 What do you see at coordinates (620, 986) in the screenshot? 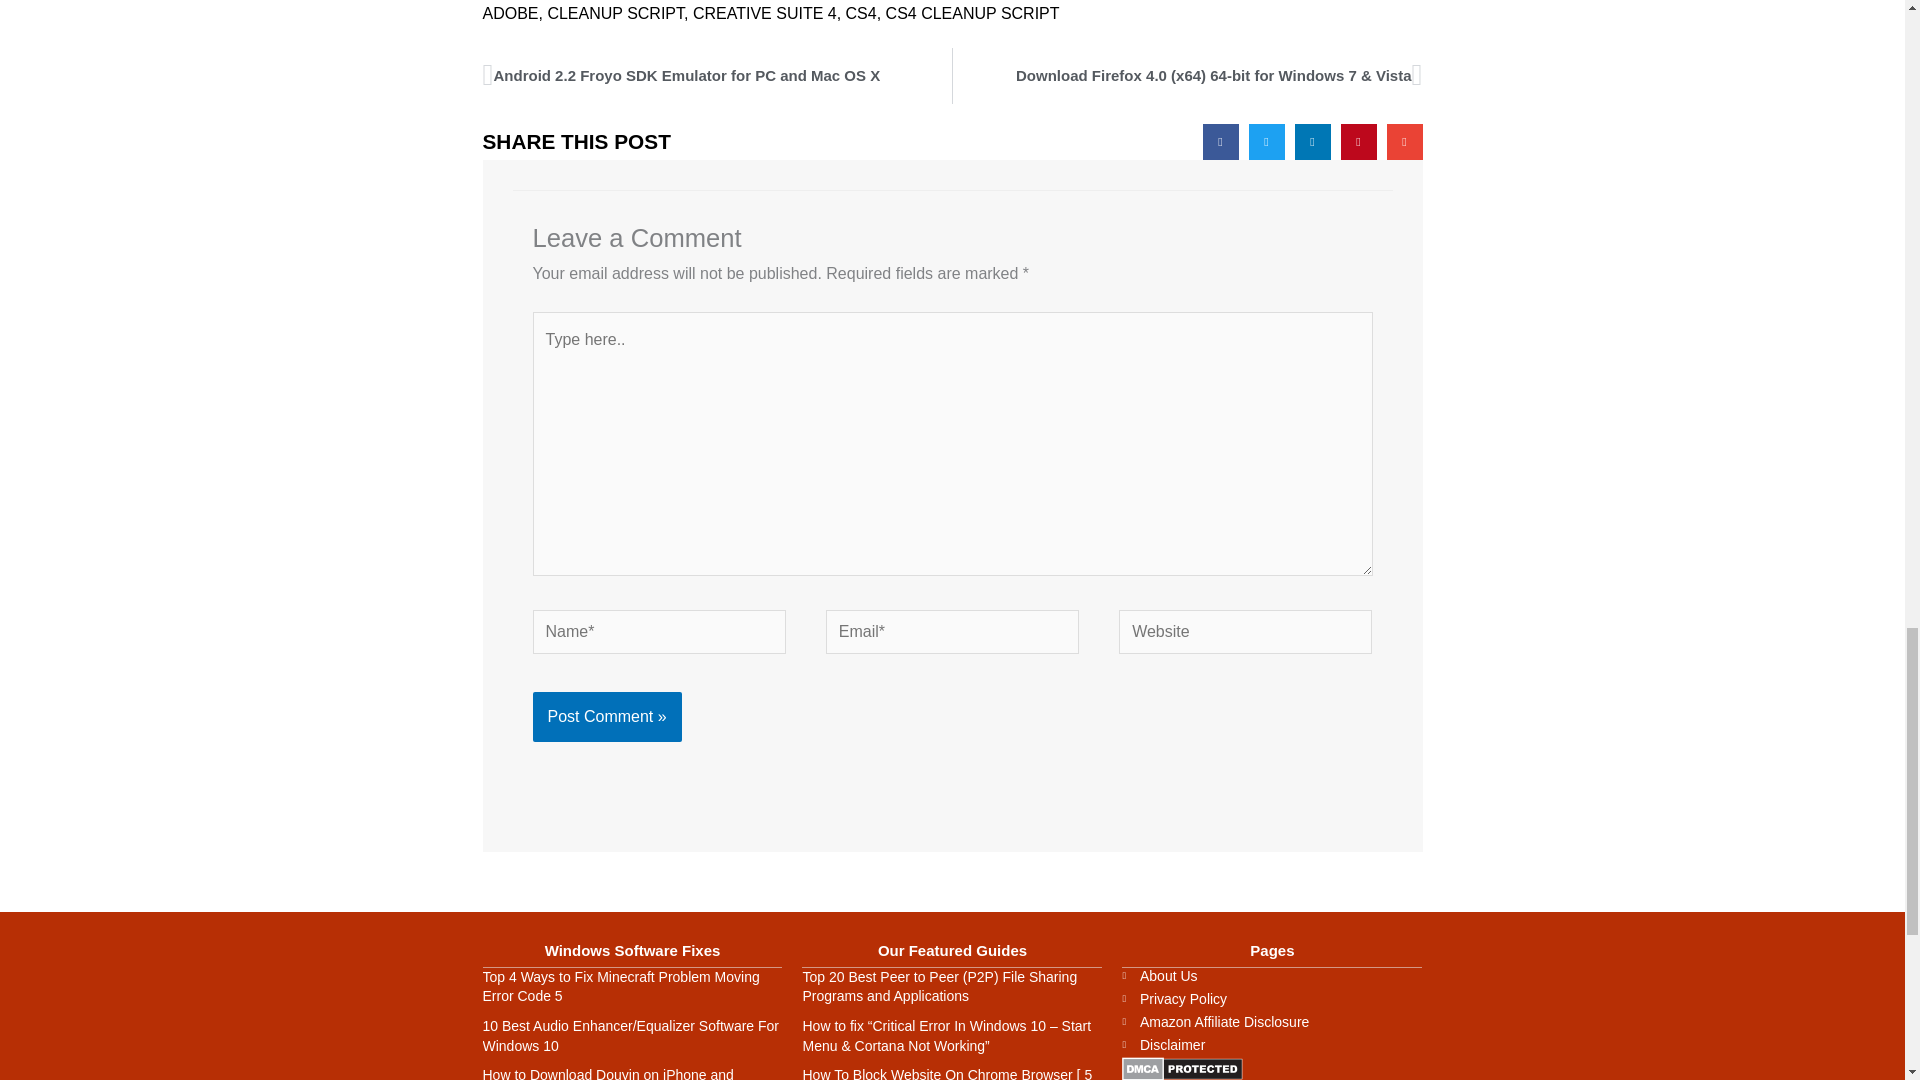
I see `Top 4 Ways to Fix Minecraft Problem Moving Error Code 5` at bounding box center [620, 986].